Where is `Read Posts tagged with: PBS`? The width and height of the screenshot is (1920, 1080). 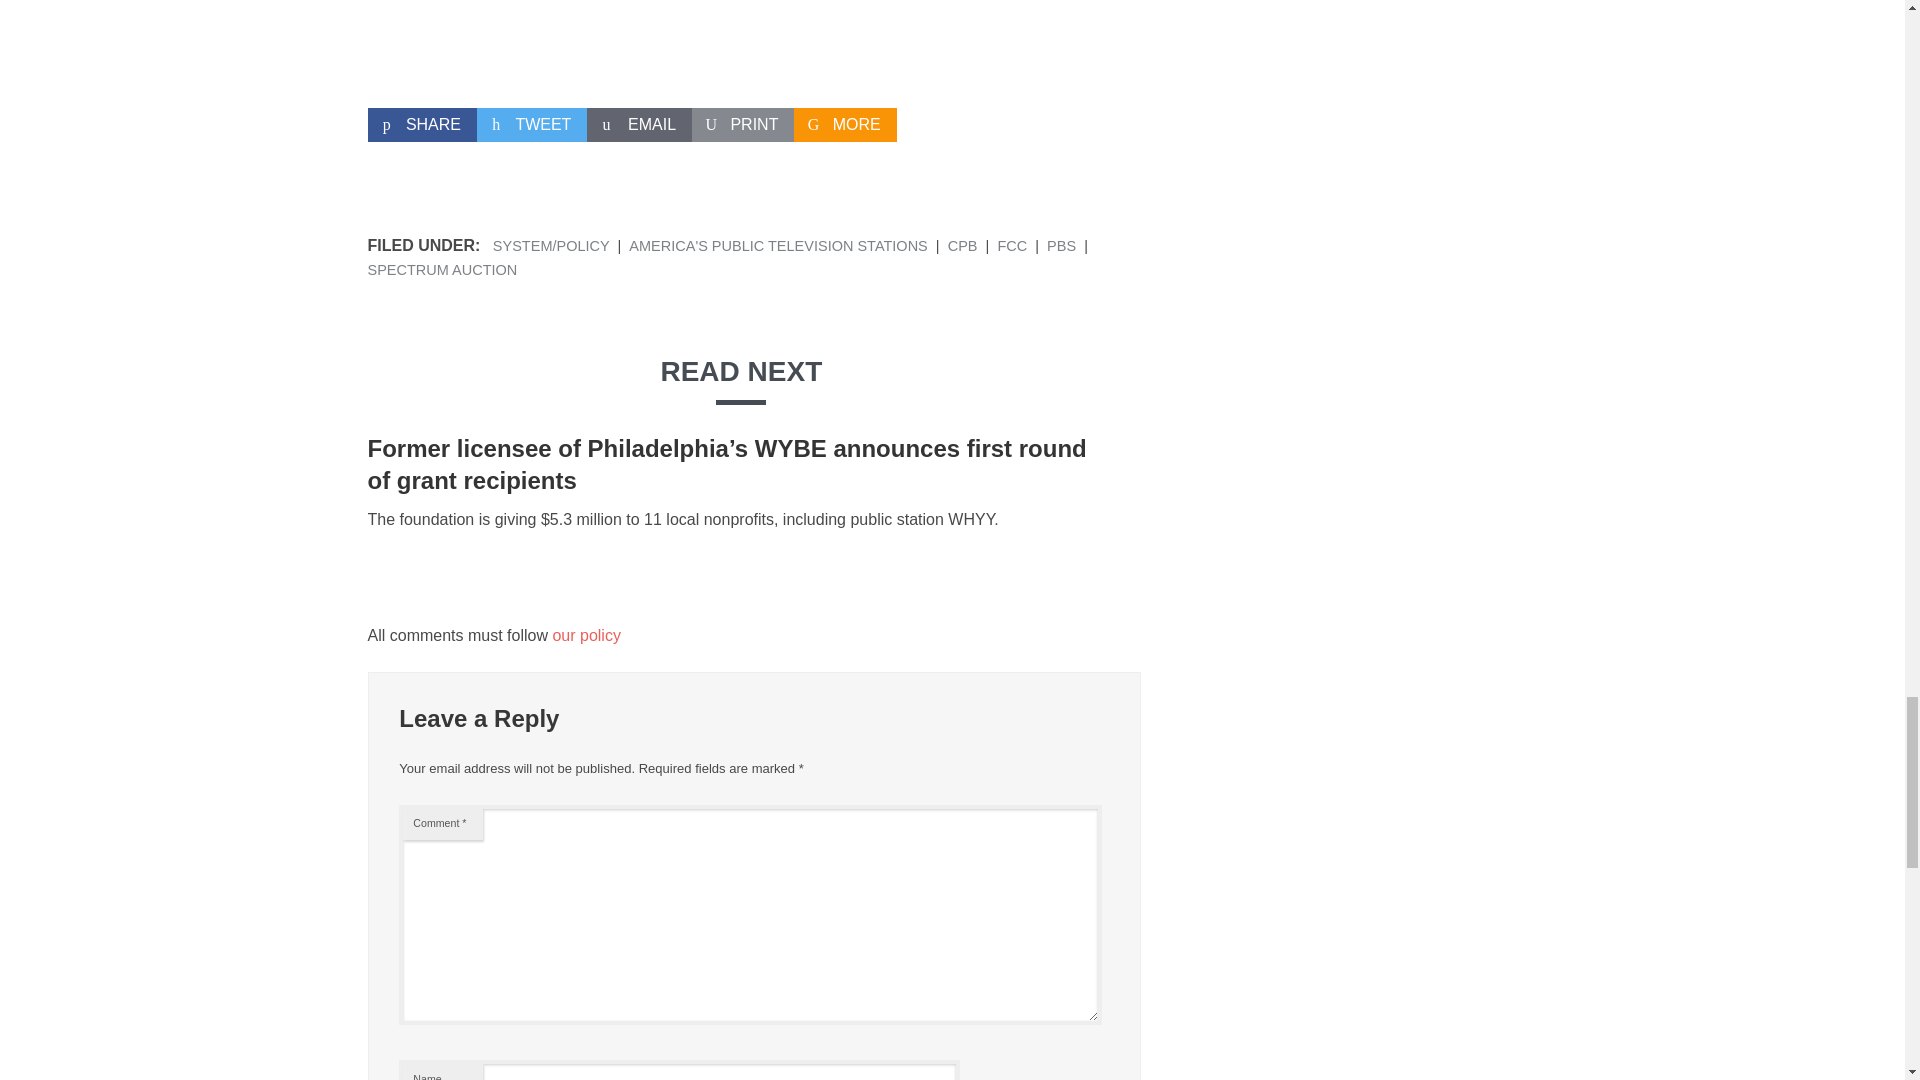
Read Posts tagged with: PBS is located at coordinates (1060, 245).